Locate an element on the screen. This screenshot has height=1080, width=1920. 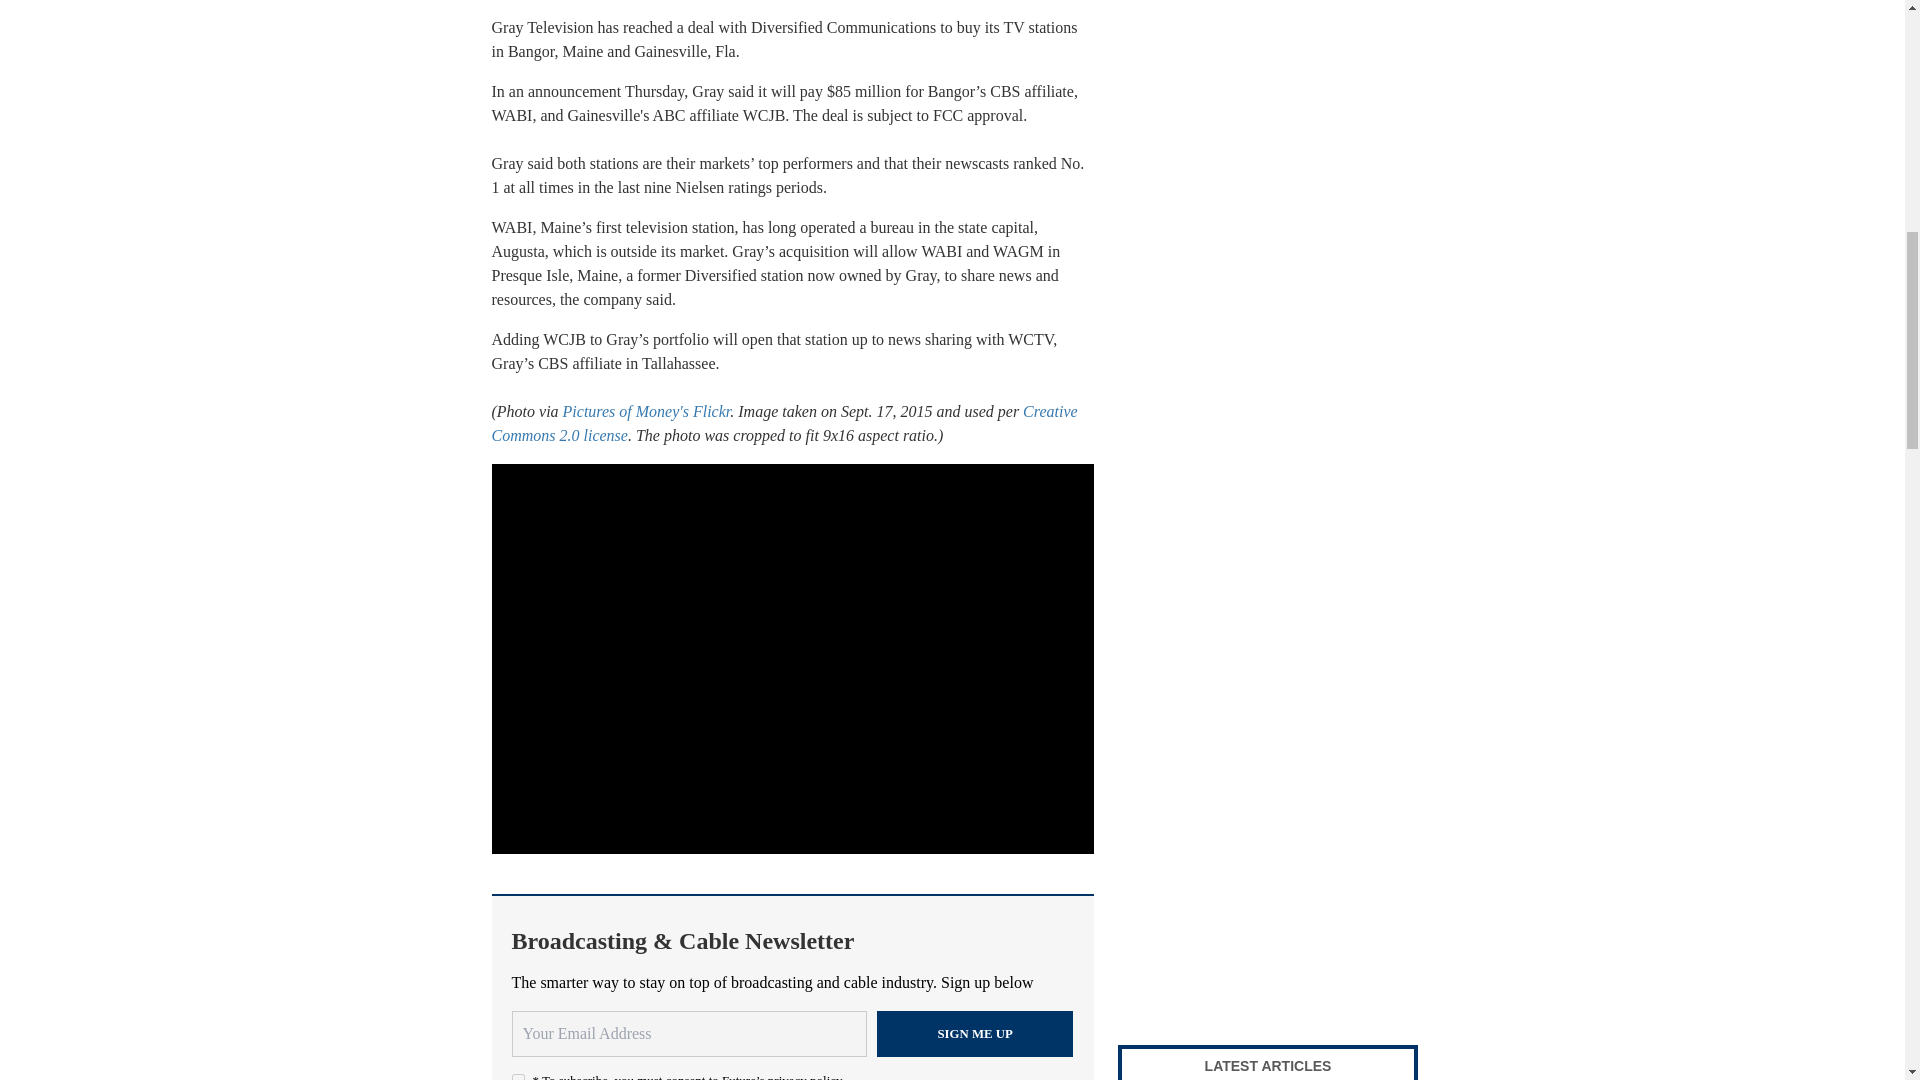
s Flickr is located at coordinates (707, 411).